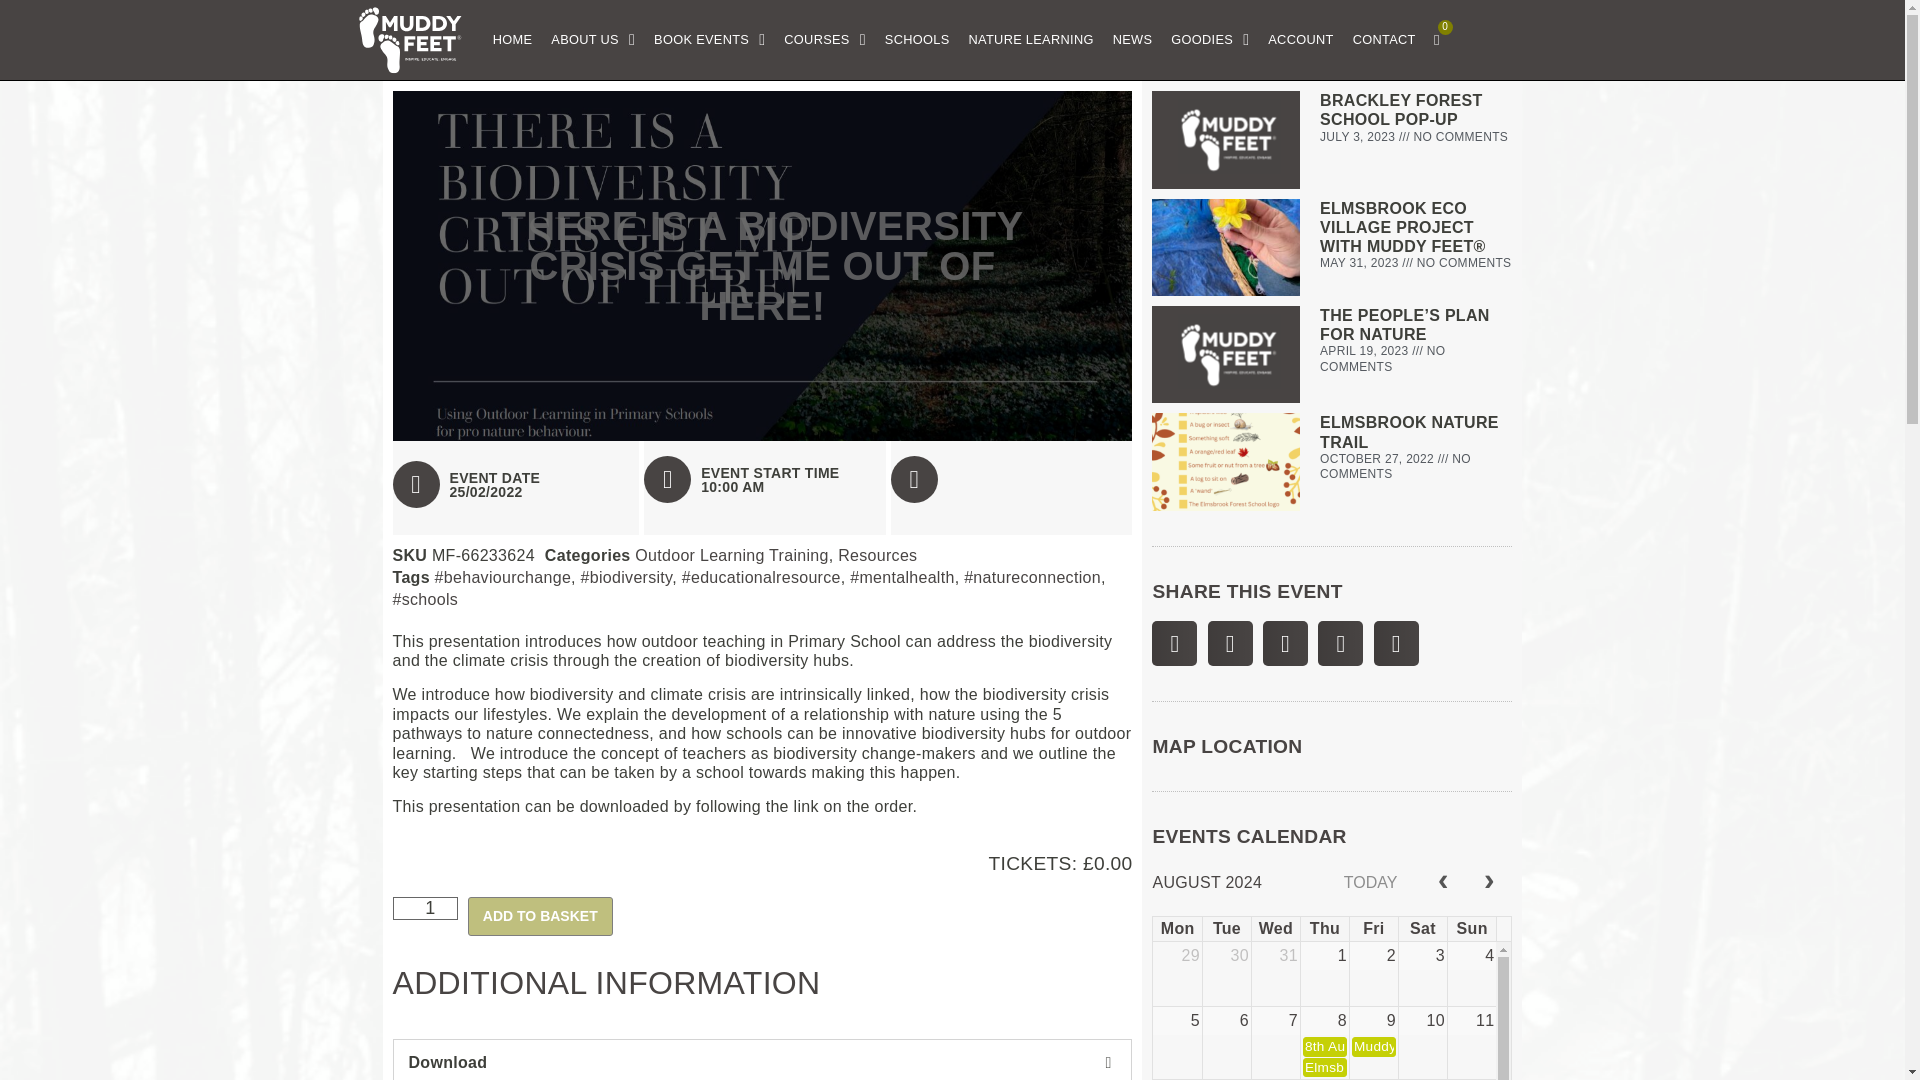 The height and width of the screenshot is (1080, 1920). Describe the element at coordinates (593, 39) in the screenshot. I see `ABOUT US` at that location.